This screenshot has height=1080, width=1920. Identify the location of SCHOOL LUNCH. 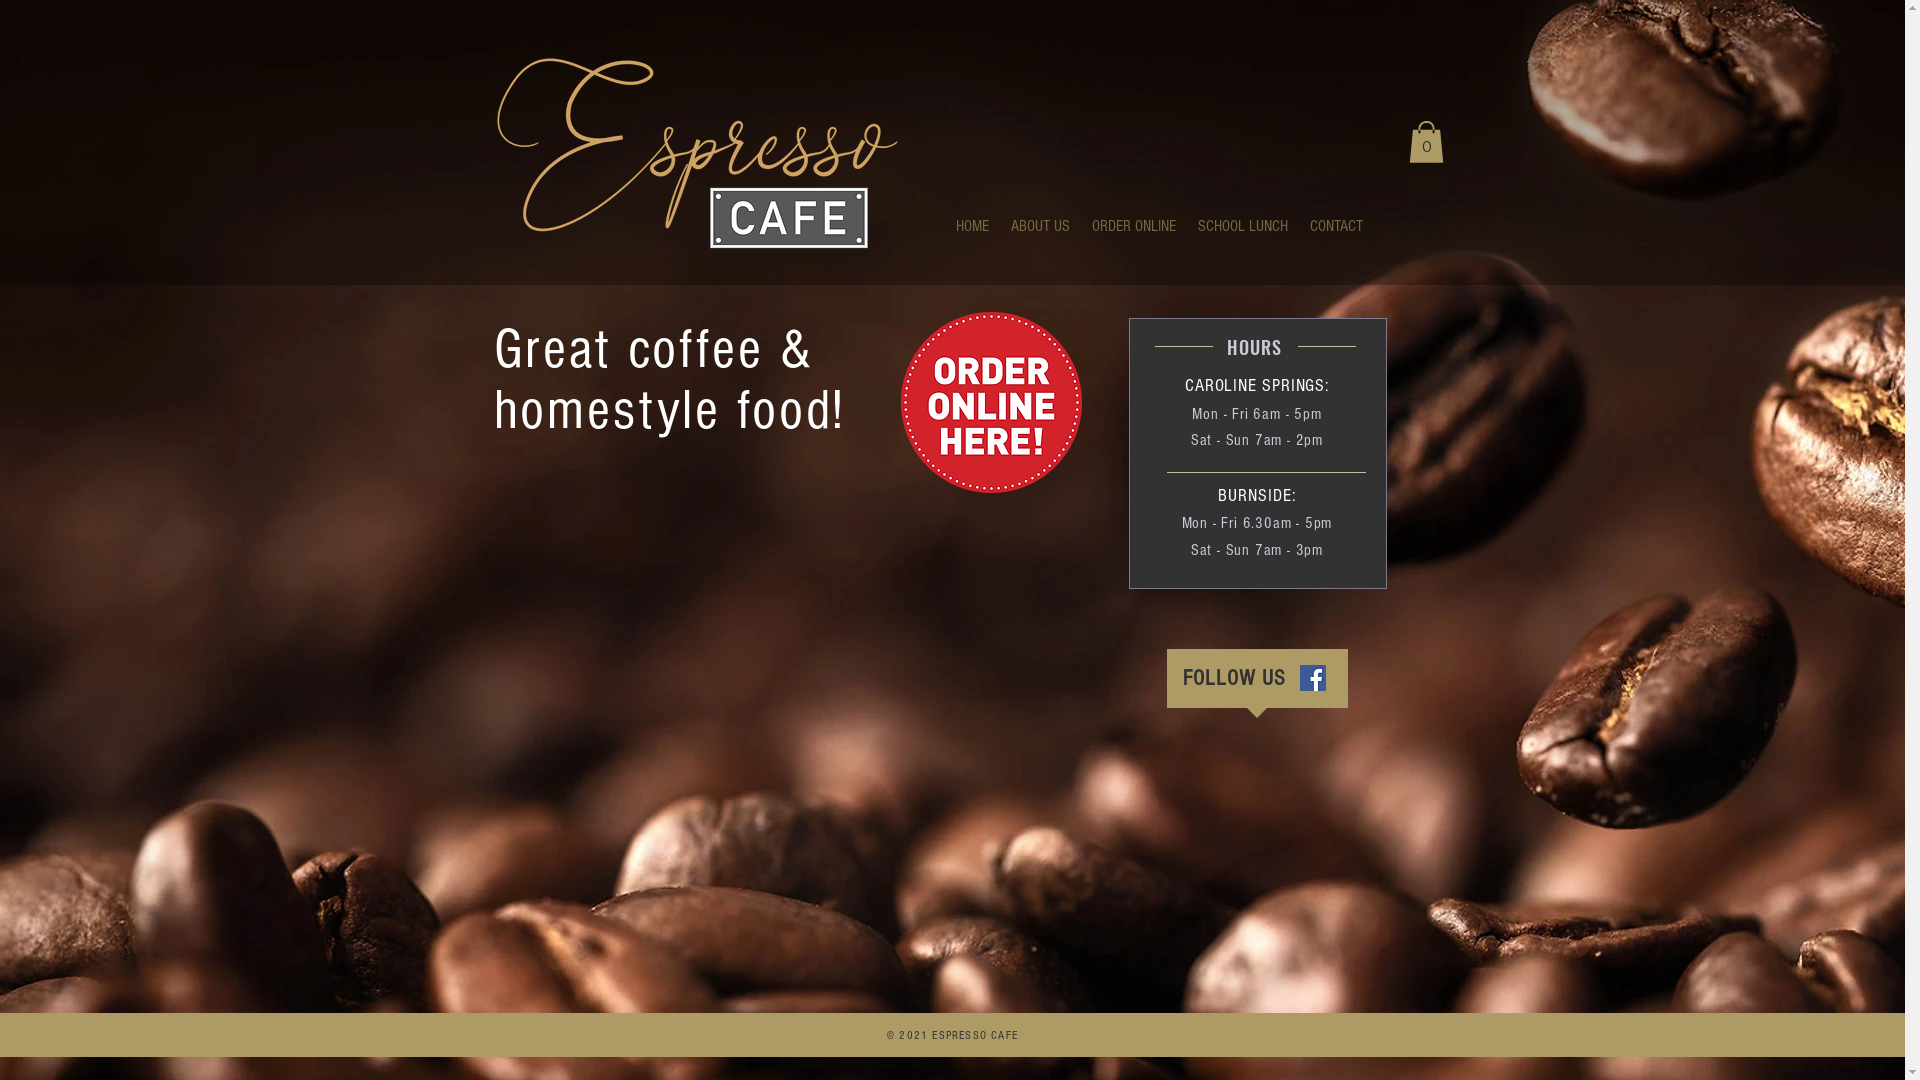
(1242, 226).